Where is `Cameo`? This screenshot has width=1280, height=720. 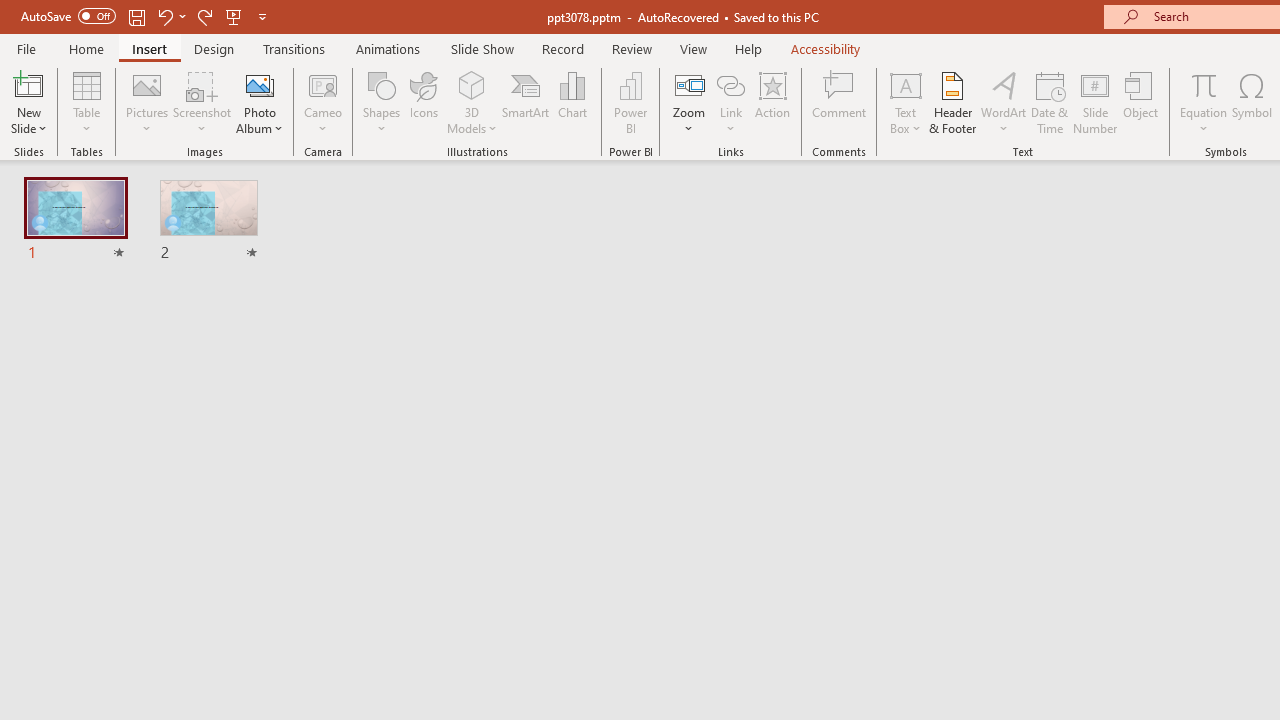 Cameo is located at coordinates (324, 102).